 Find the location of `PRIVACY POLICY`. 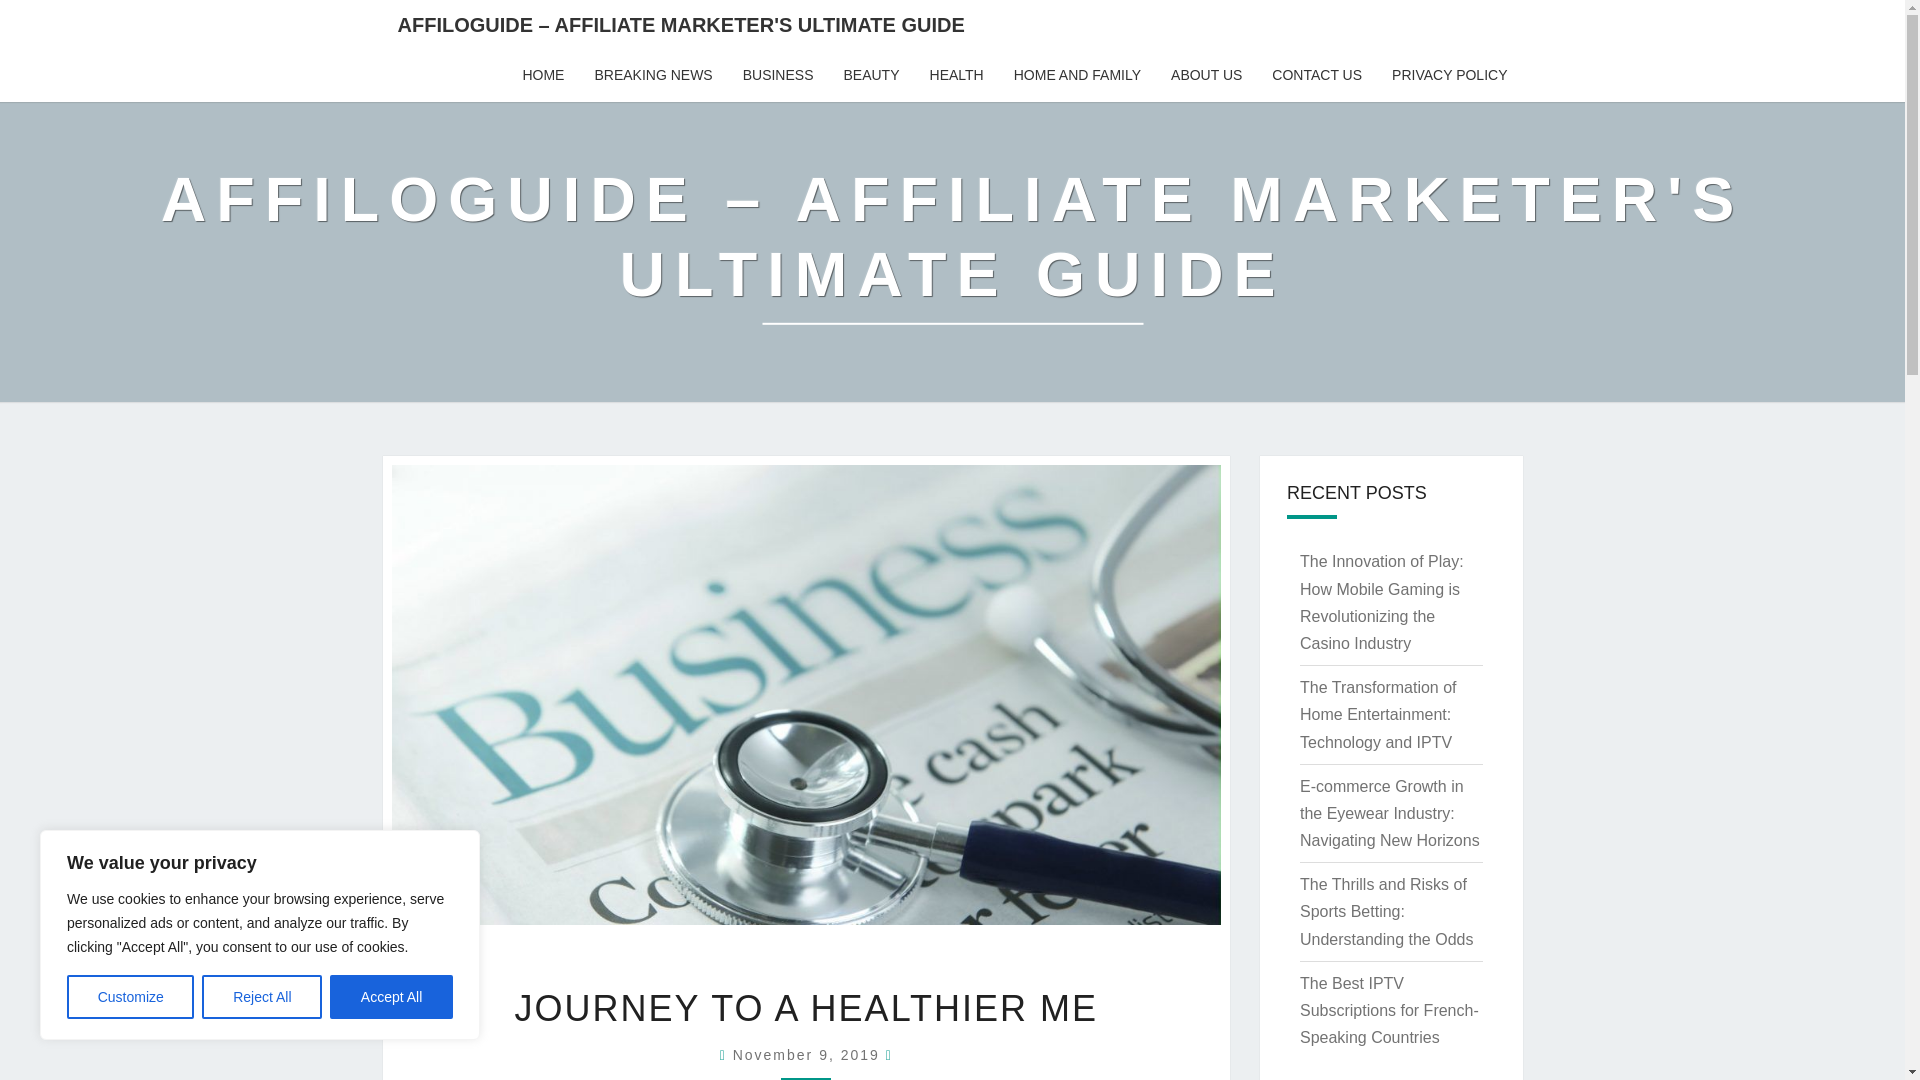

PRIVACY POLICY is located at coordinates (1449, 75).